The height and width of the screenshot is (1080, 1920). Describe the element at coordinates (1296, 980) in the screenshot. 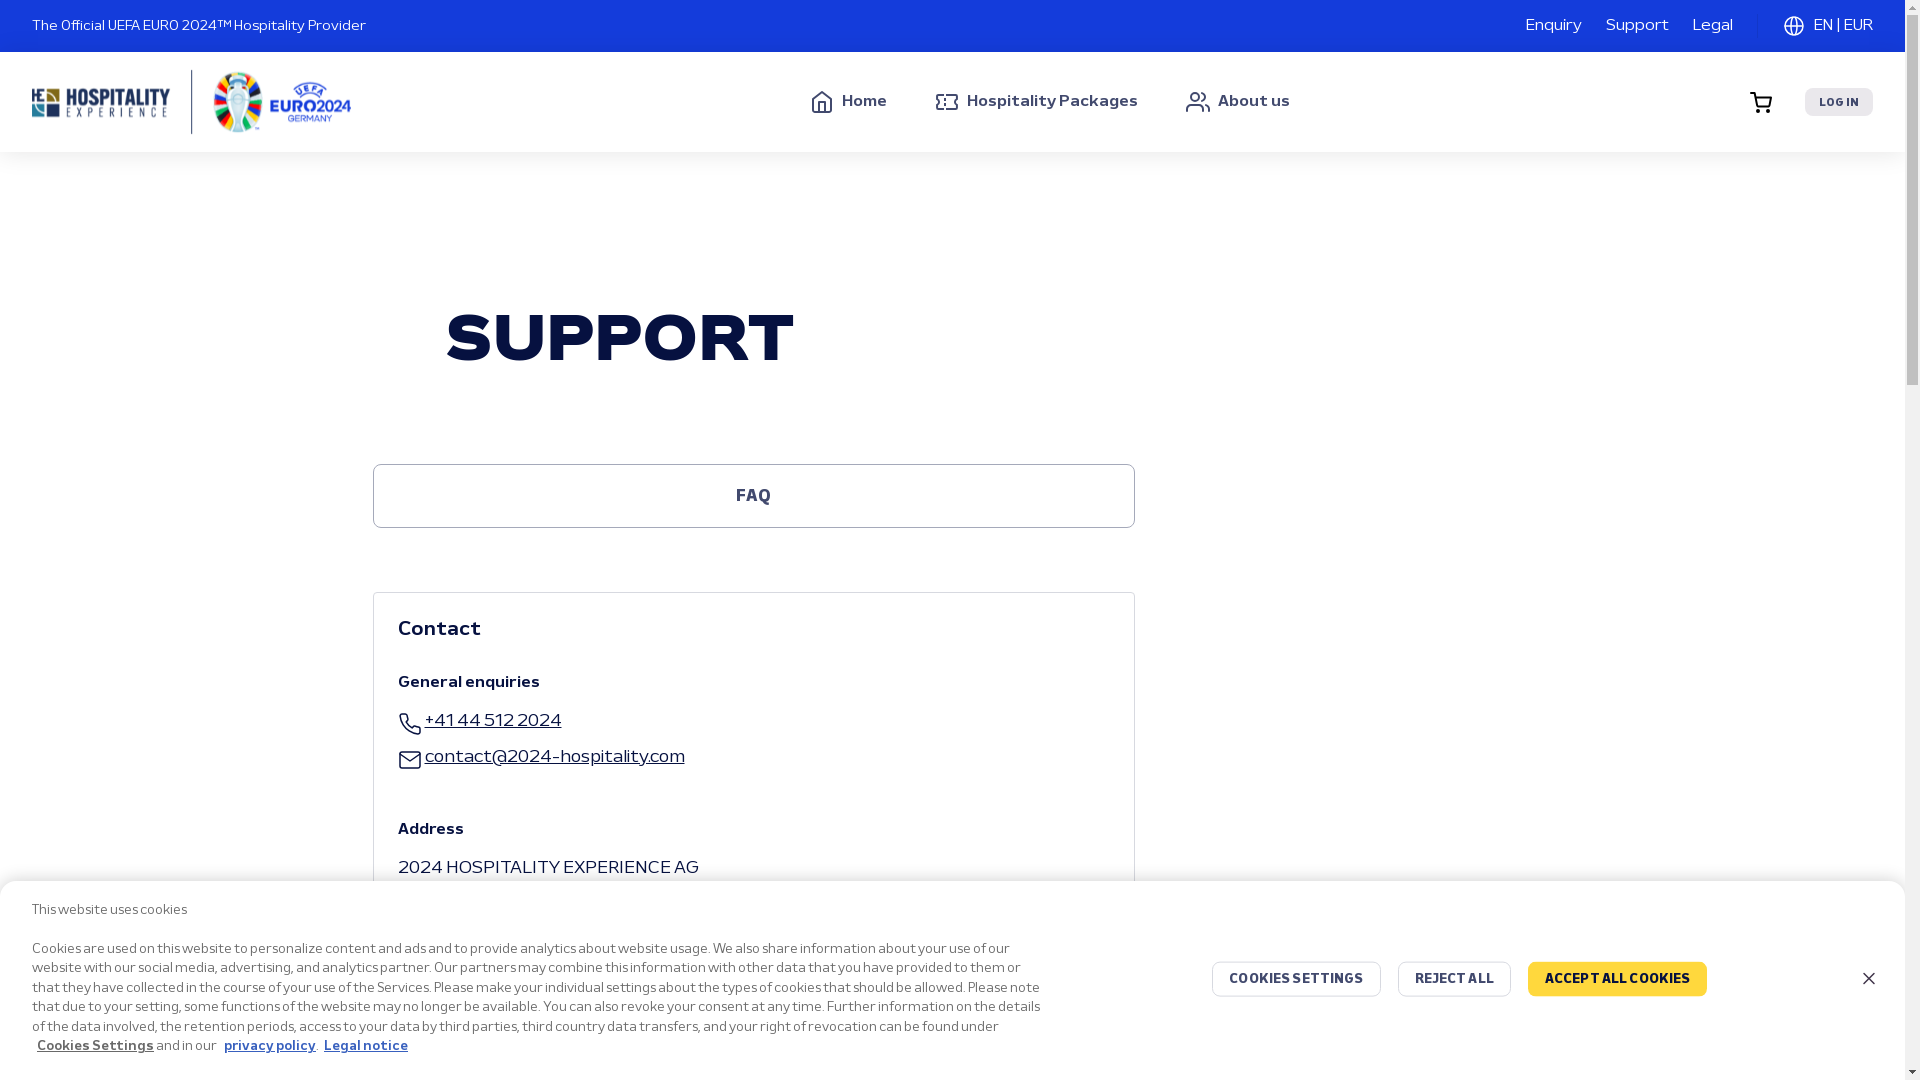

I see `COOKIES SETTINGS` at that location.